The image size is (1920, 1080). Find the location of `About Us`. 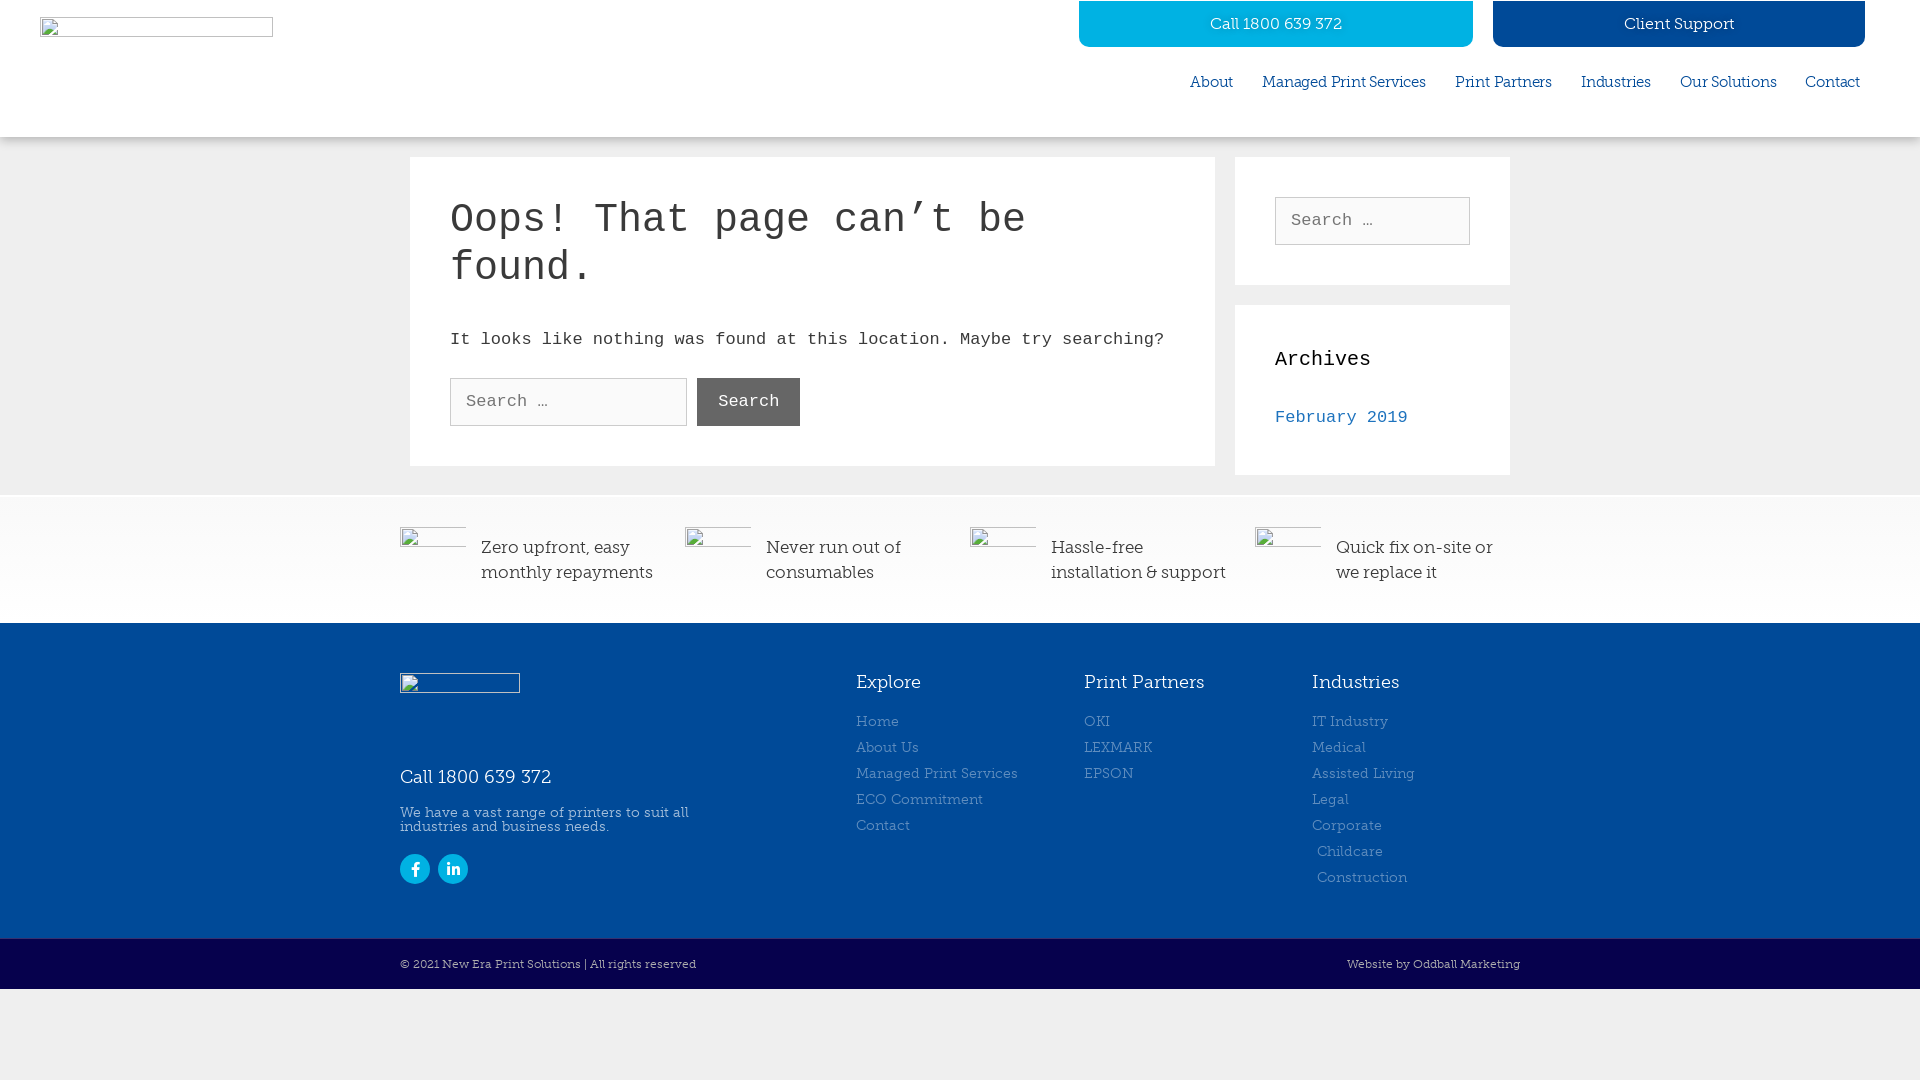

About Us is located at coordinates (960, 748).